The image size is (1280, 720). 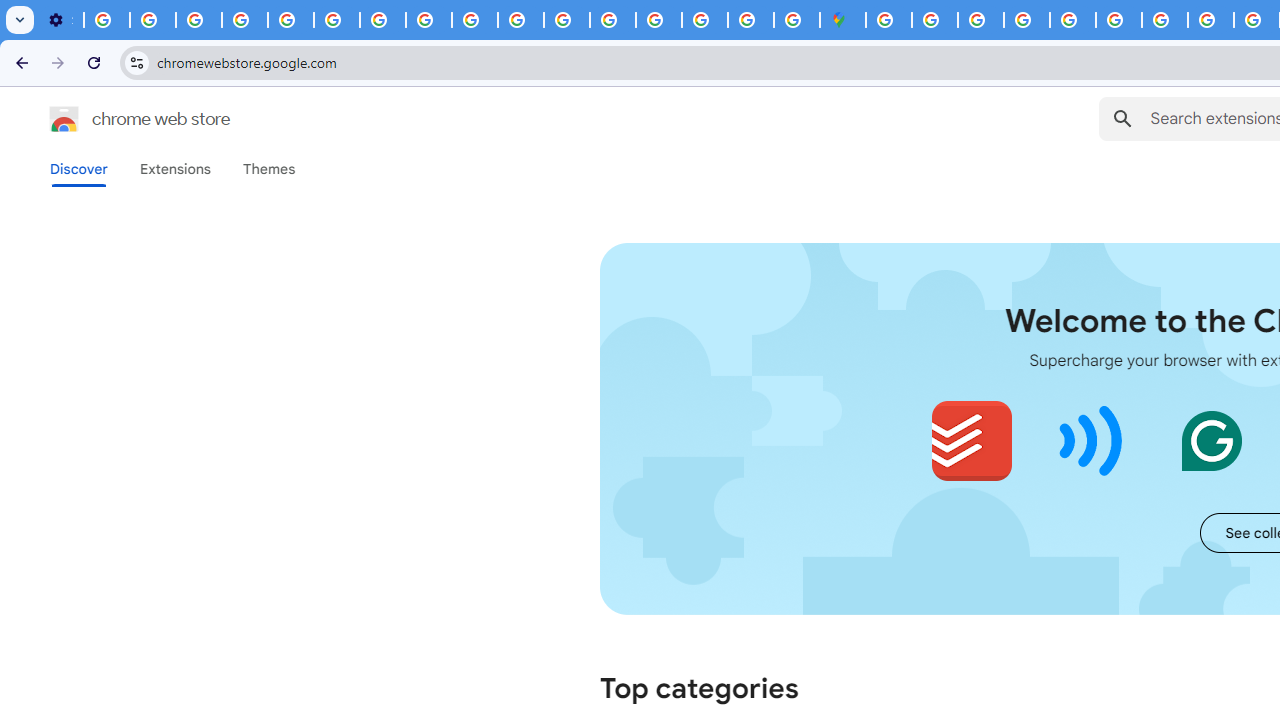 What do you see at coordinates (382, 20) in the screenshot?
I see `https://scholar.google.com/` at bounding box center [382, 20].